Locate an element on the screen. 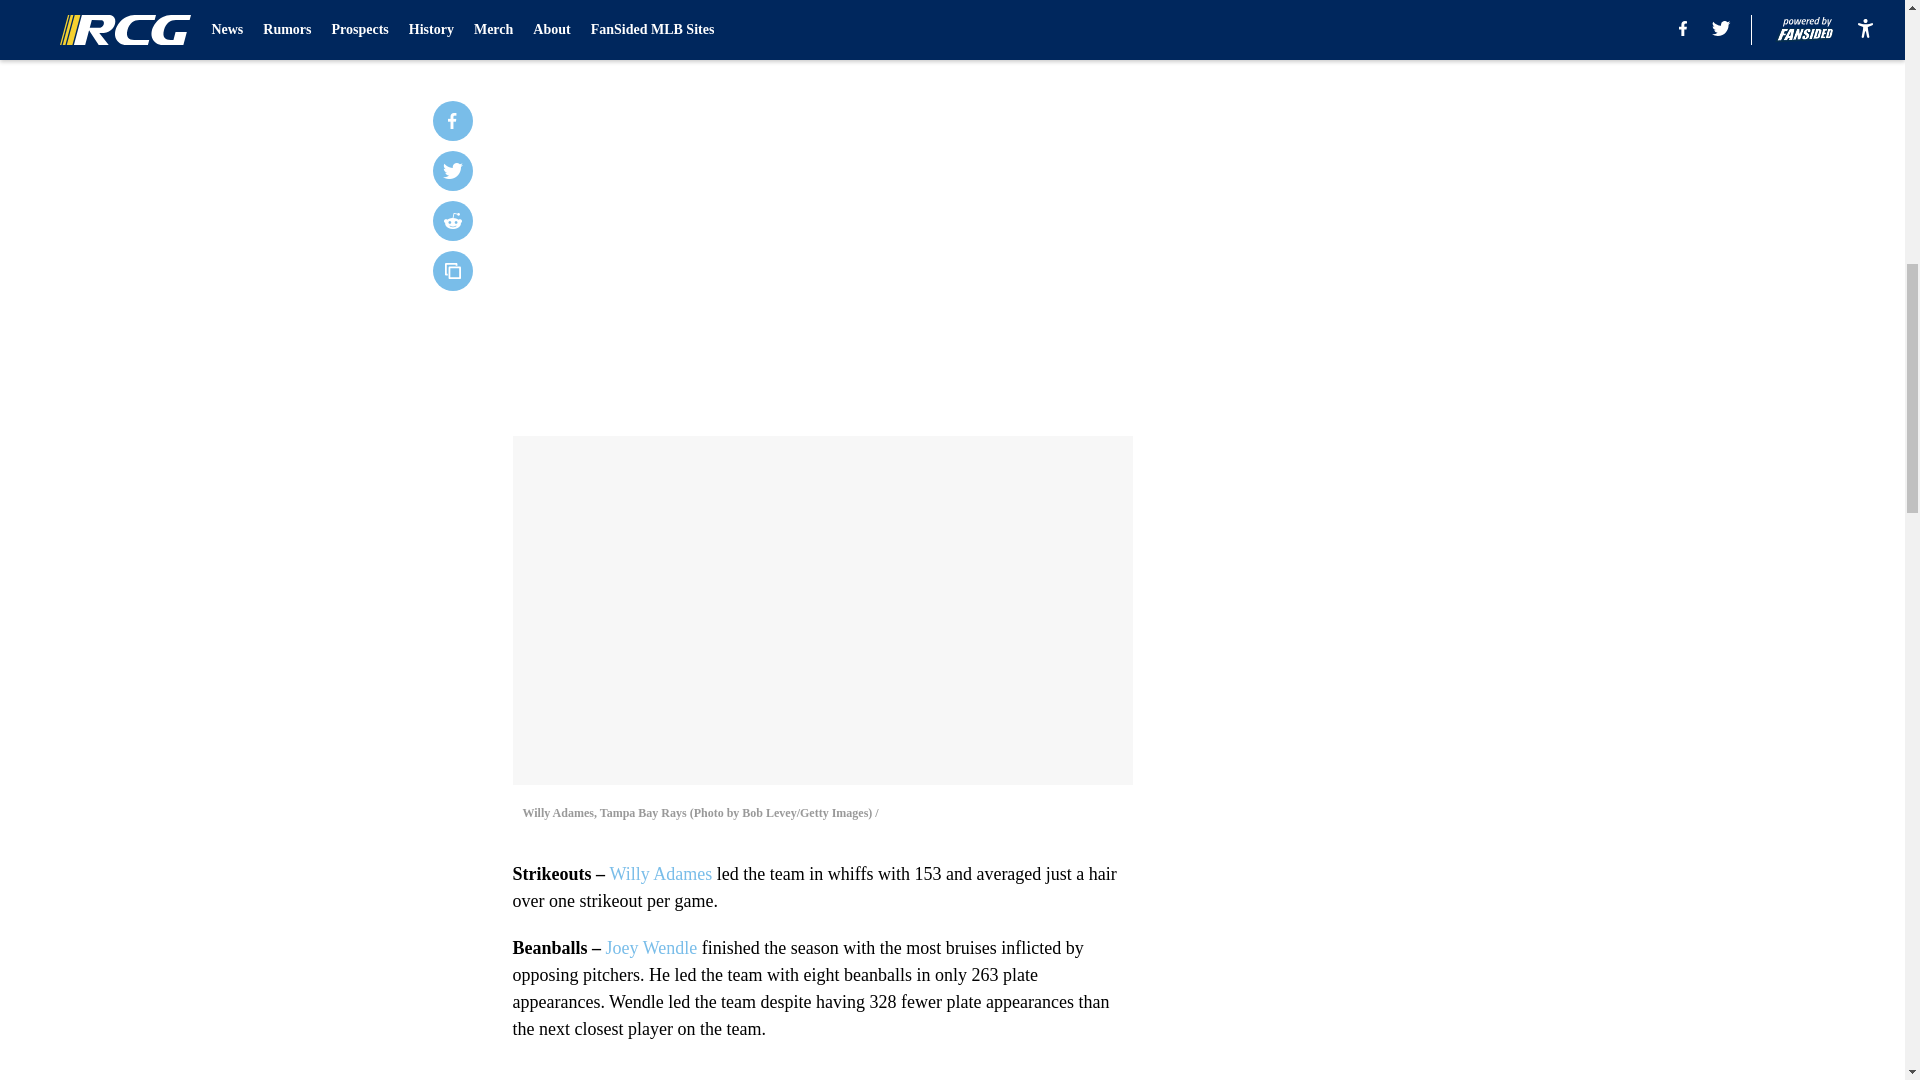 Image resolution: width=1920 pixels, height=1080 pixels. Willy Adames is located at coordinates (661, 874).